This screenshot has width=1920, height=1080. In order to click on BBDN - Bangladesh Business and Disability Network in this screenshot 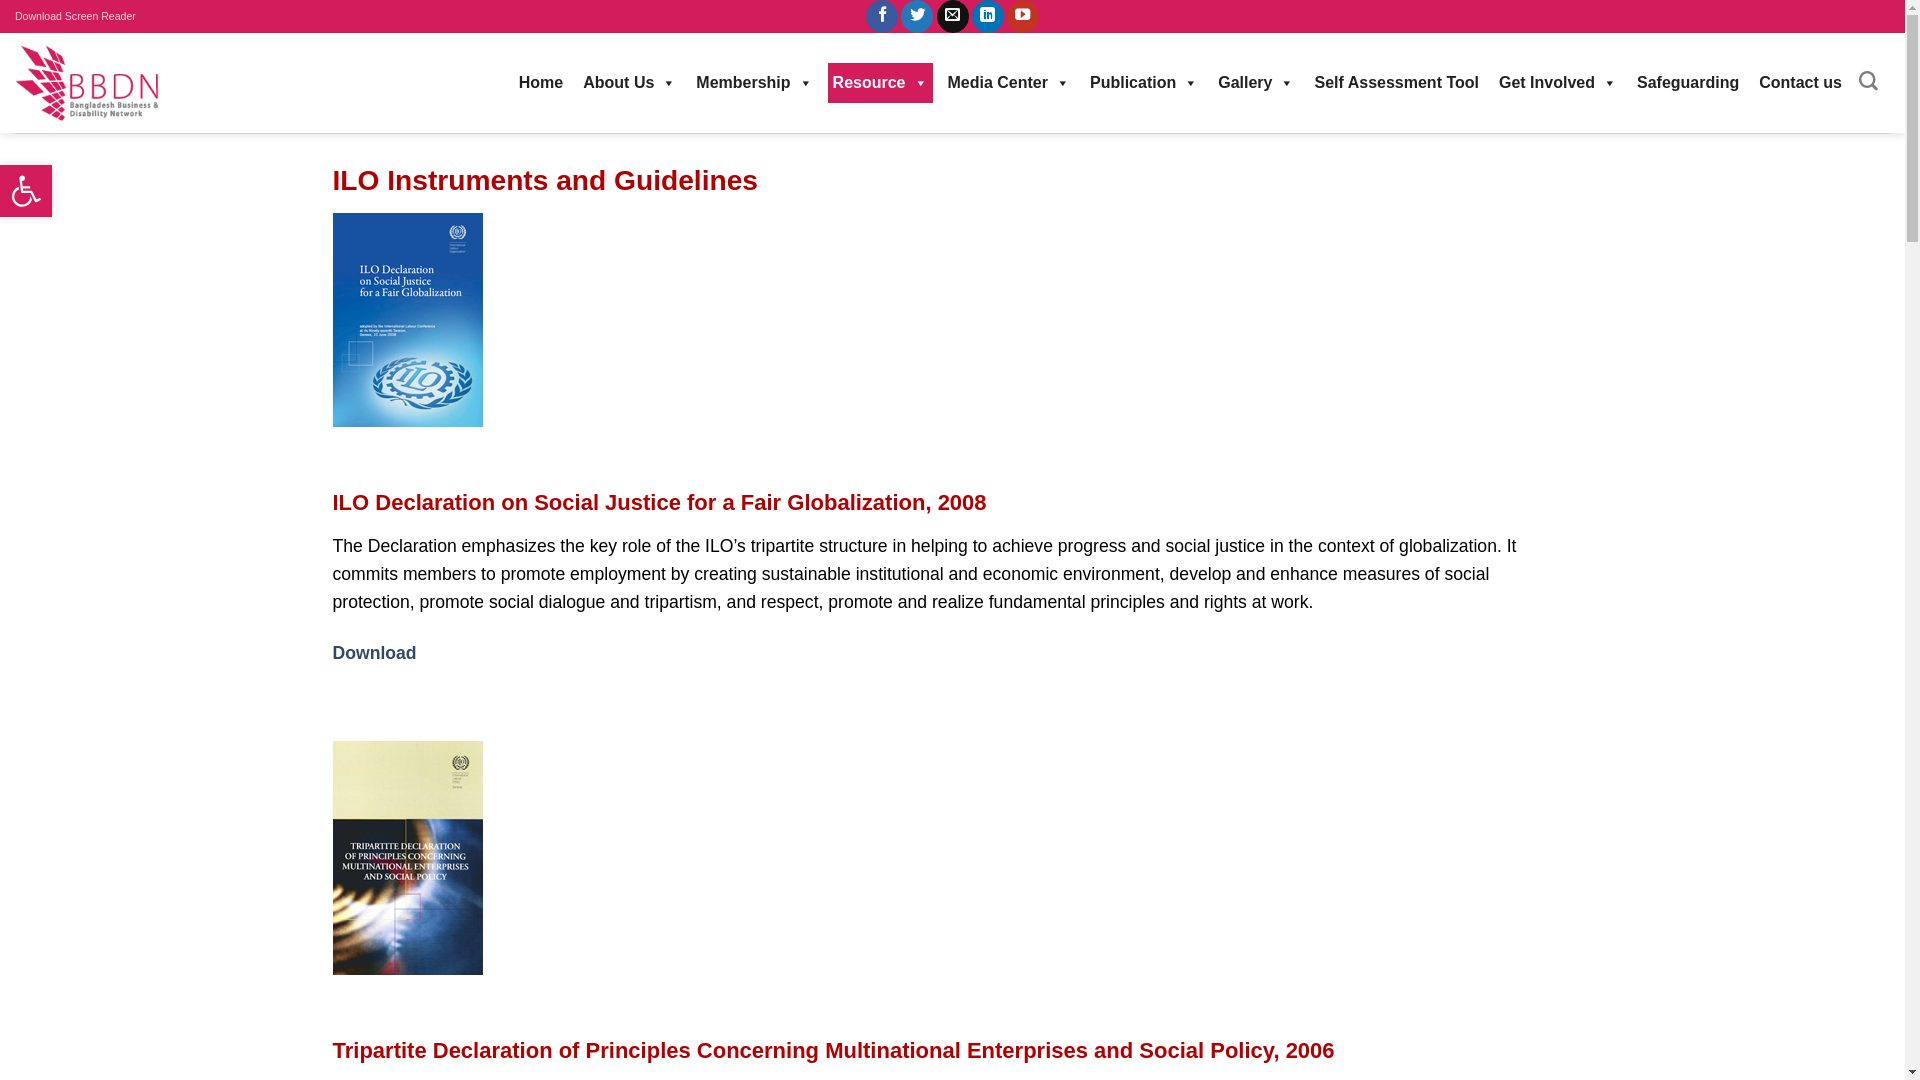, I will do `click(90, 82)`.